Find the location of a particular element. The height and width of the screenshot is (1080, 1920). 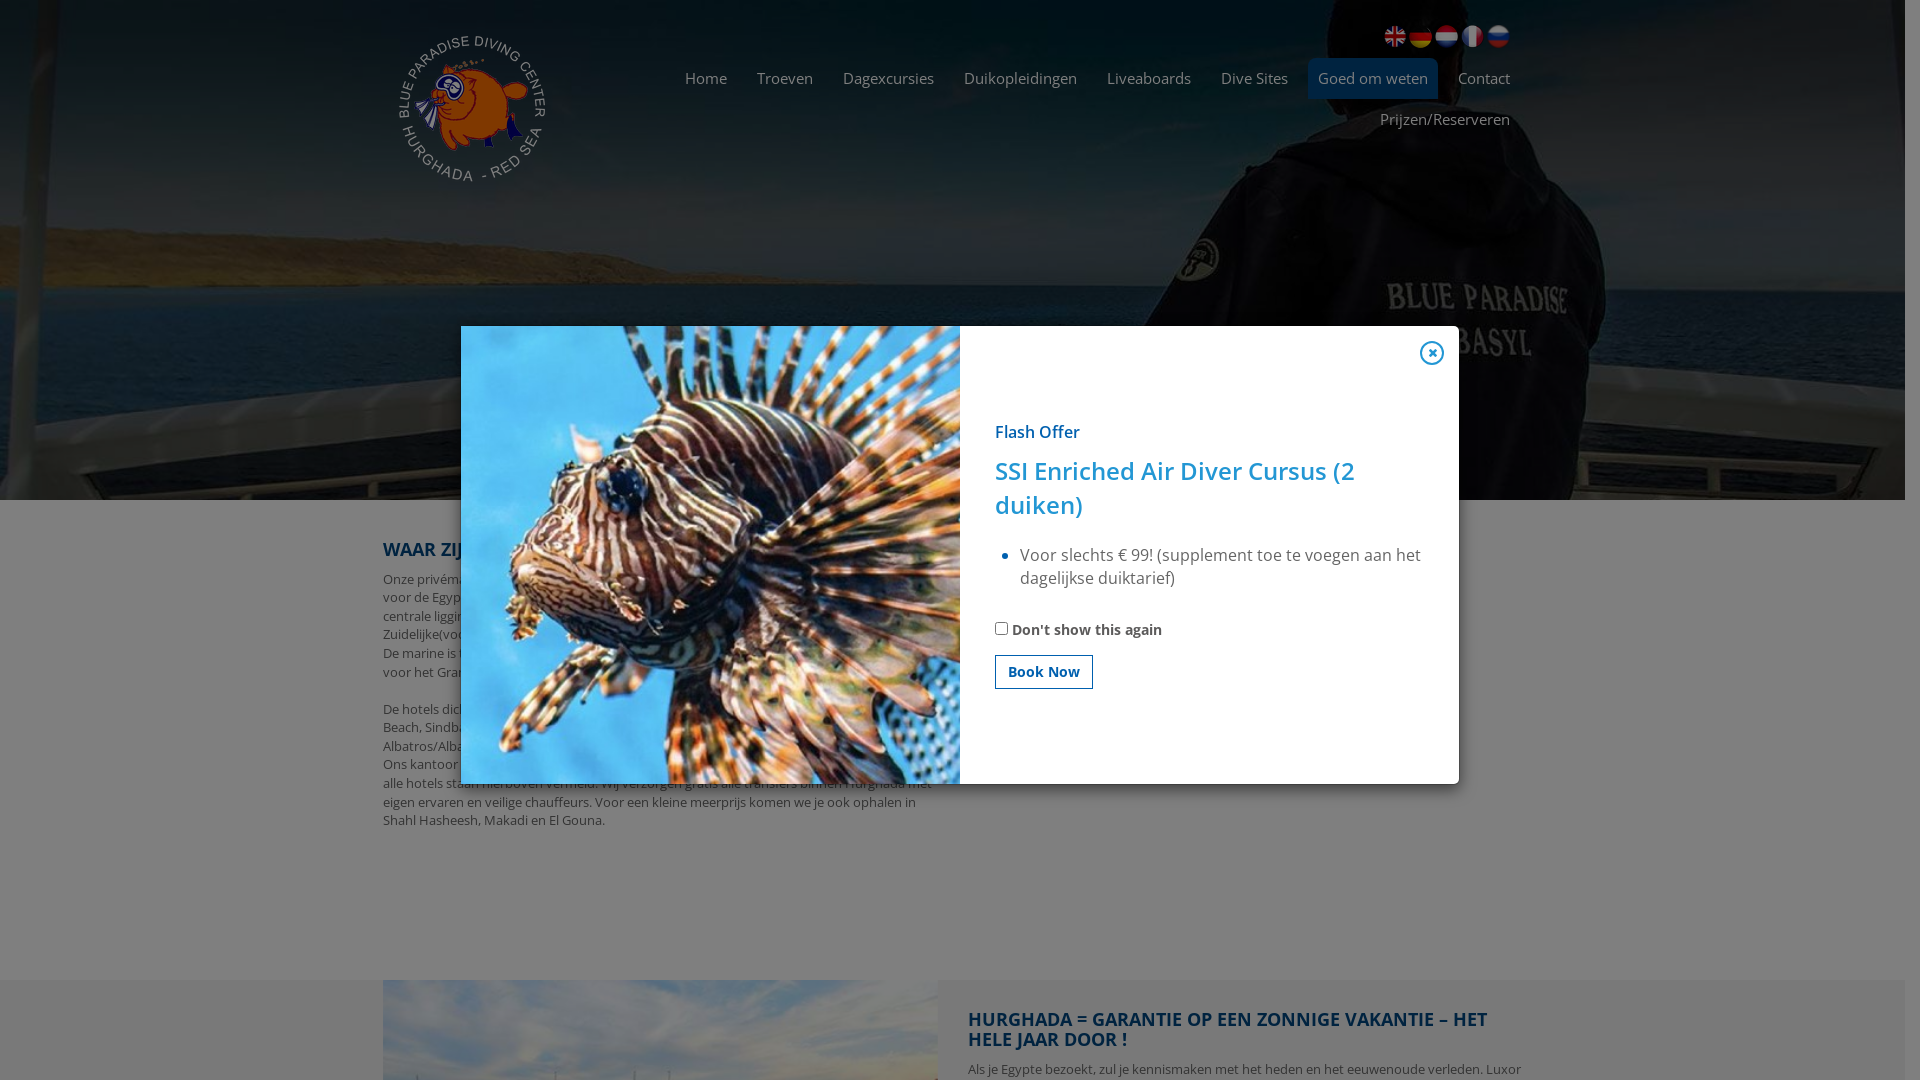

Dive Sites is located at coordinates (1254, 78).